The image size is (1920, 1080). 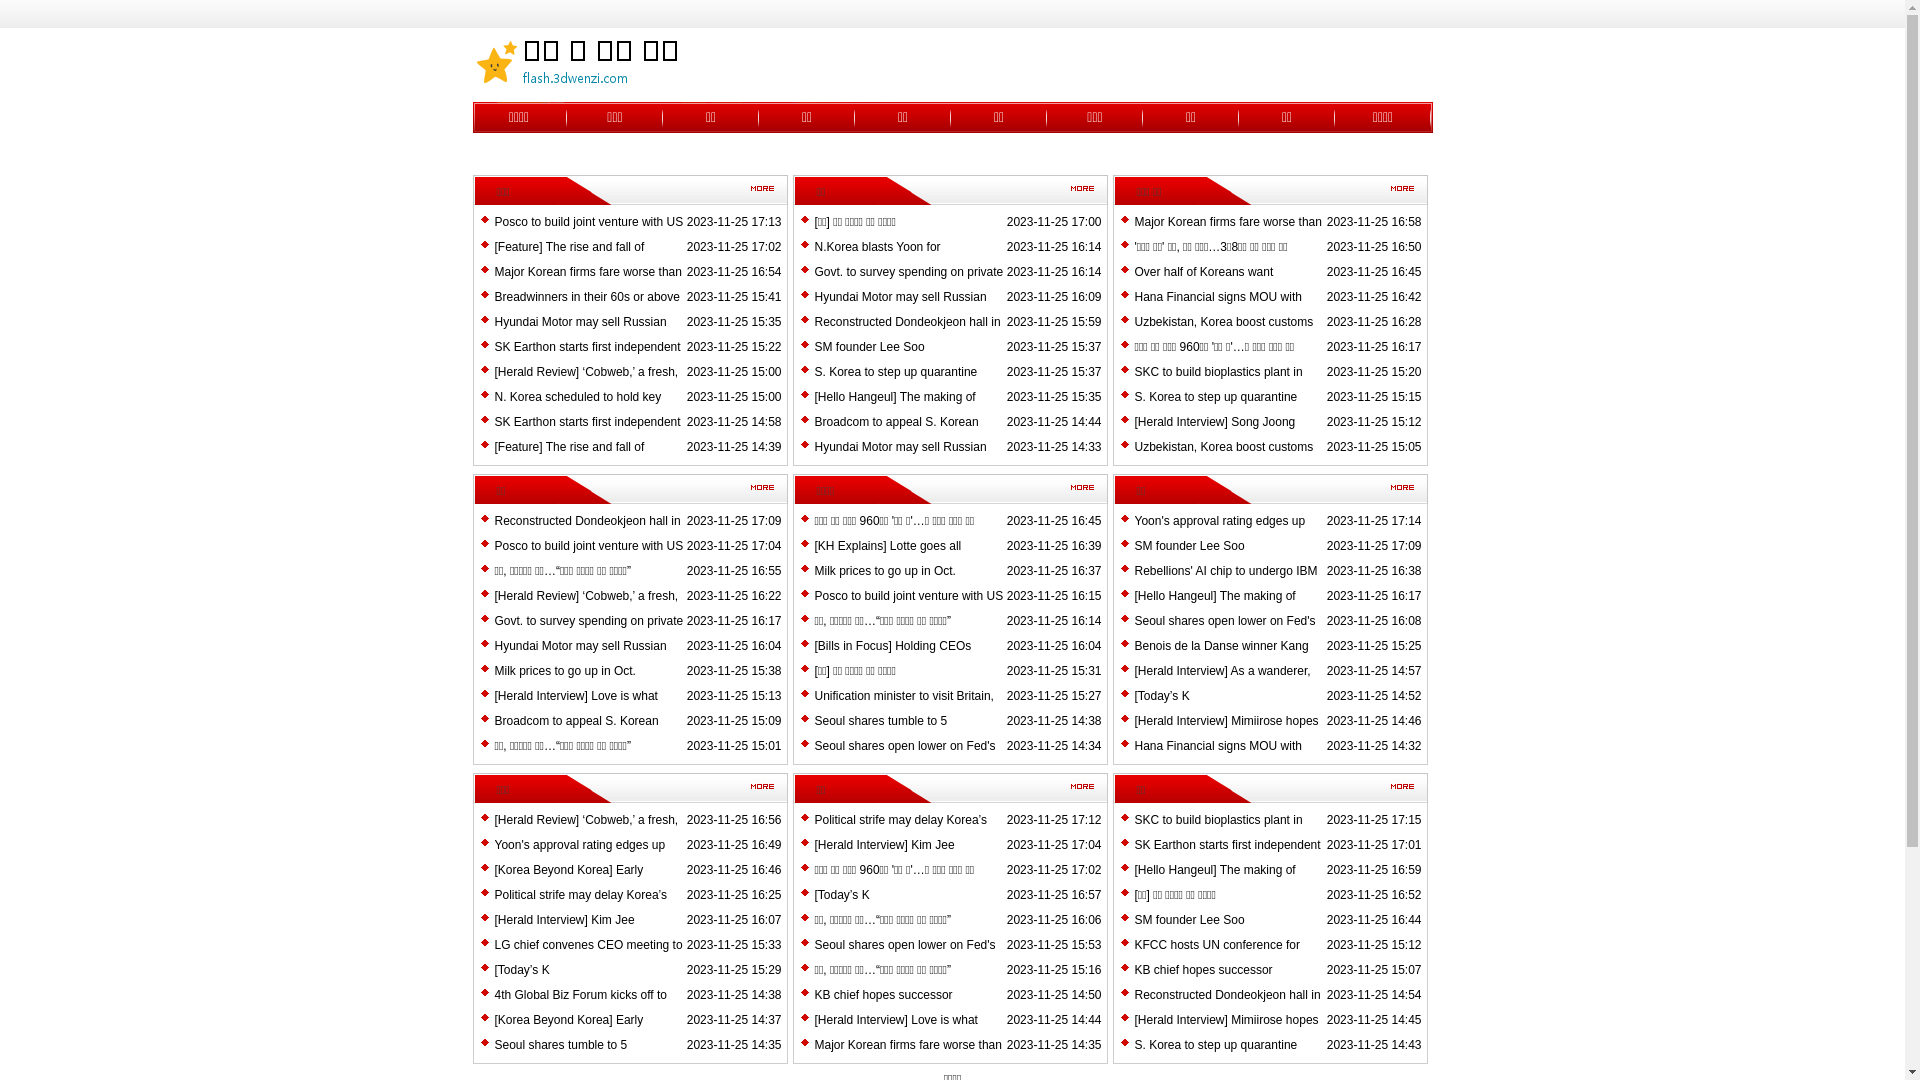 I want to click on Seoul shares open lower on Fed's higher, so click(x=904, y=957).